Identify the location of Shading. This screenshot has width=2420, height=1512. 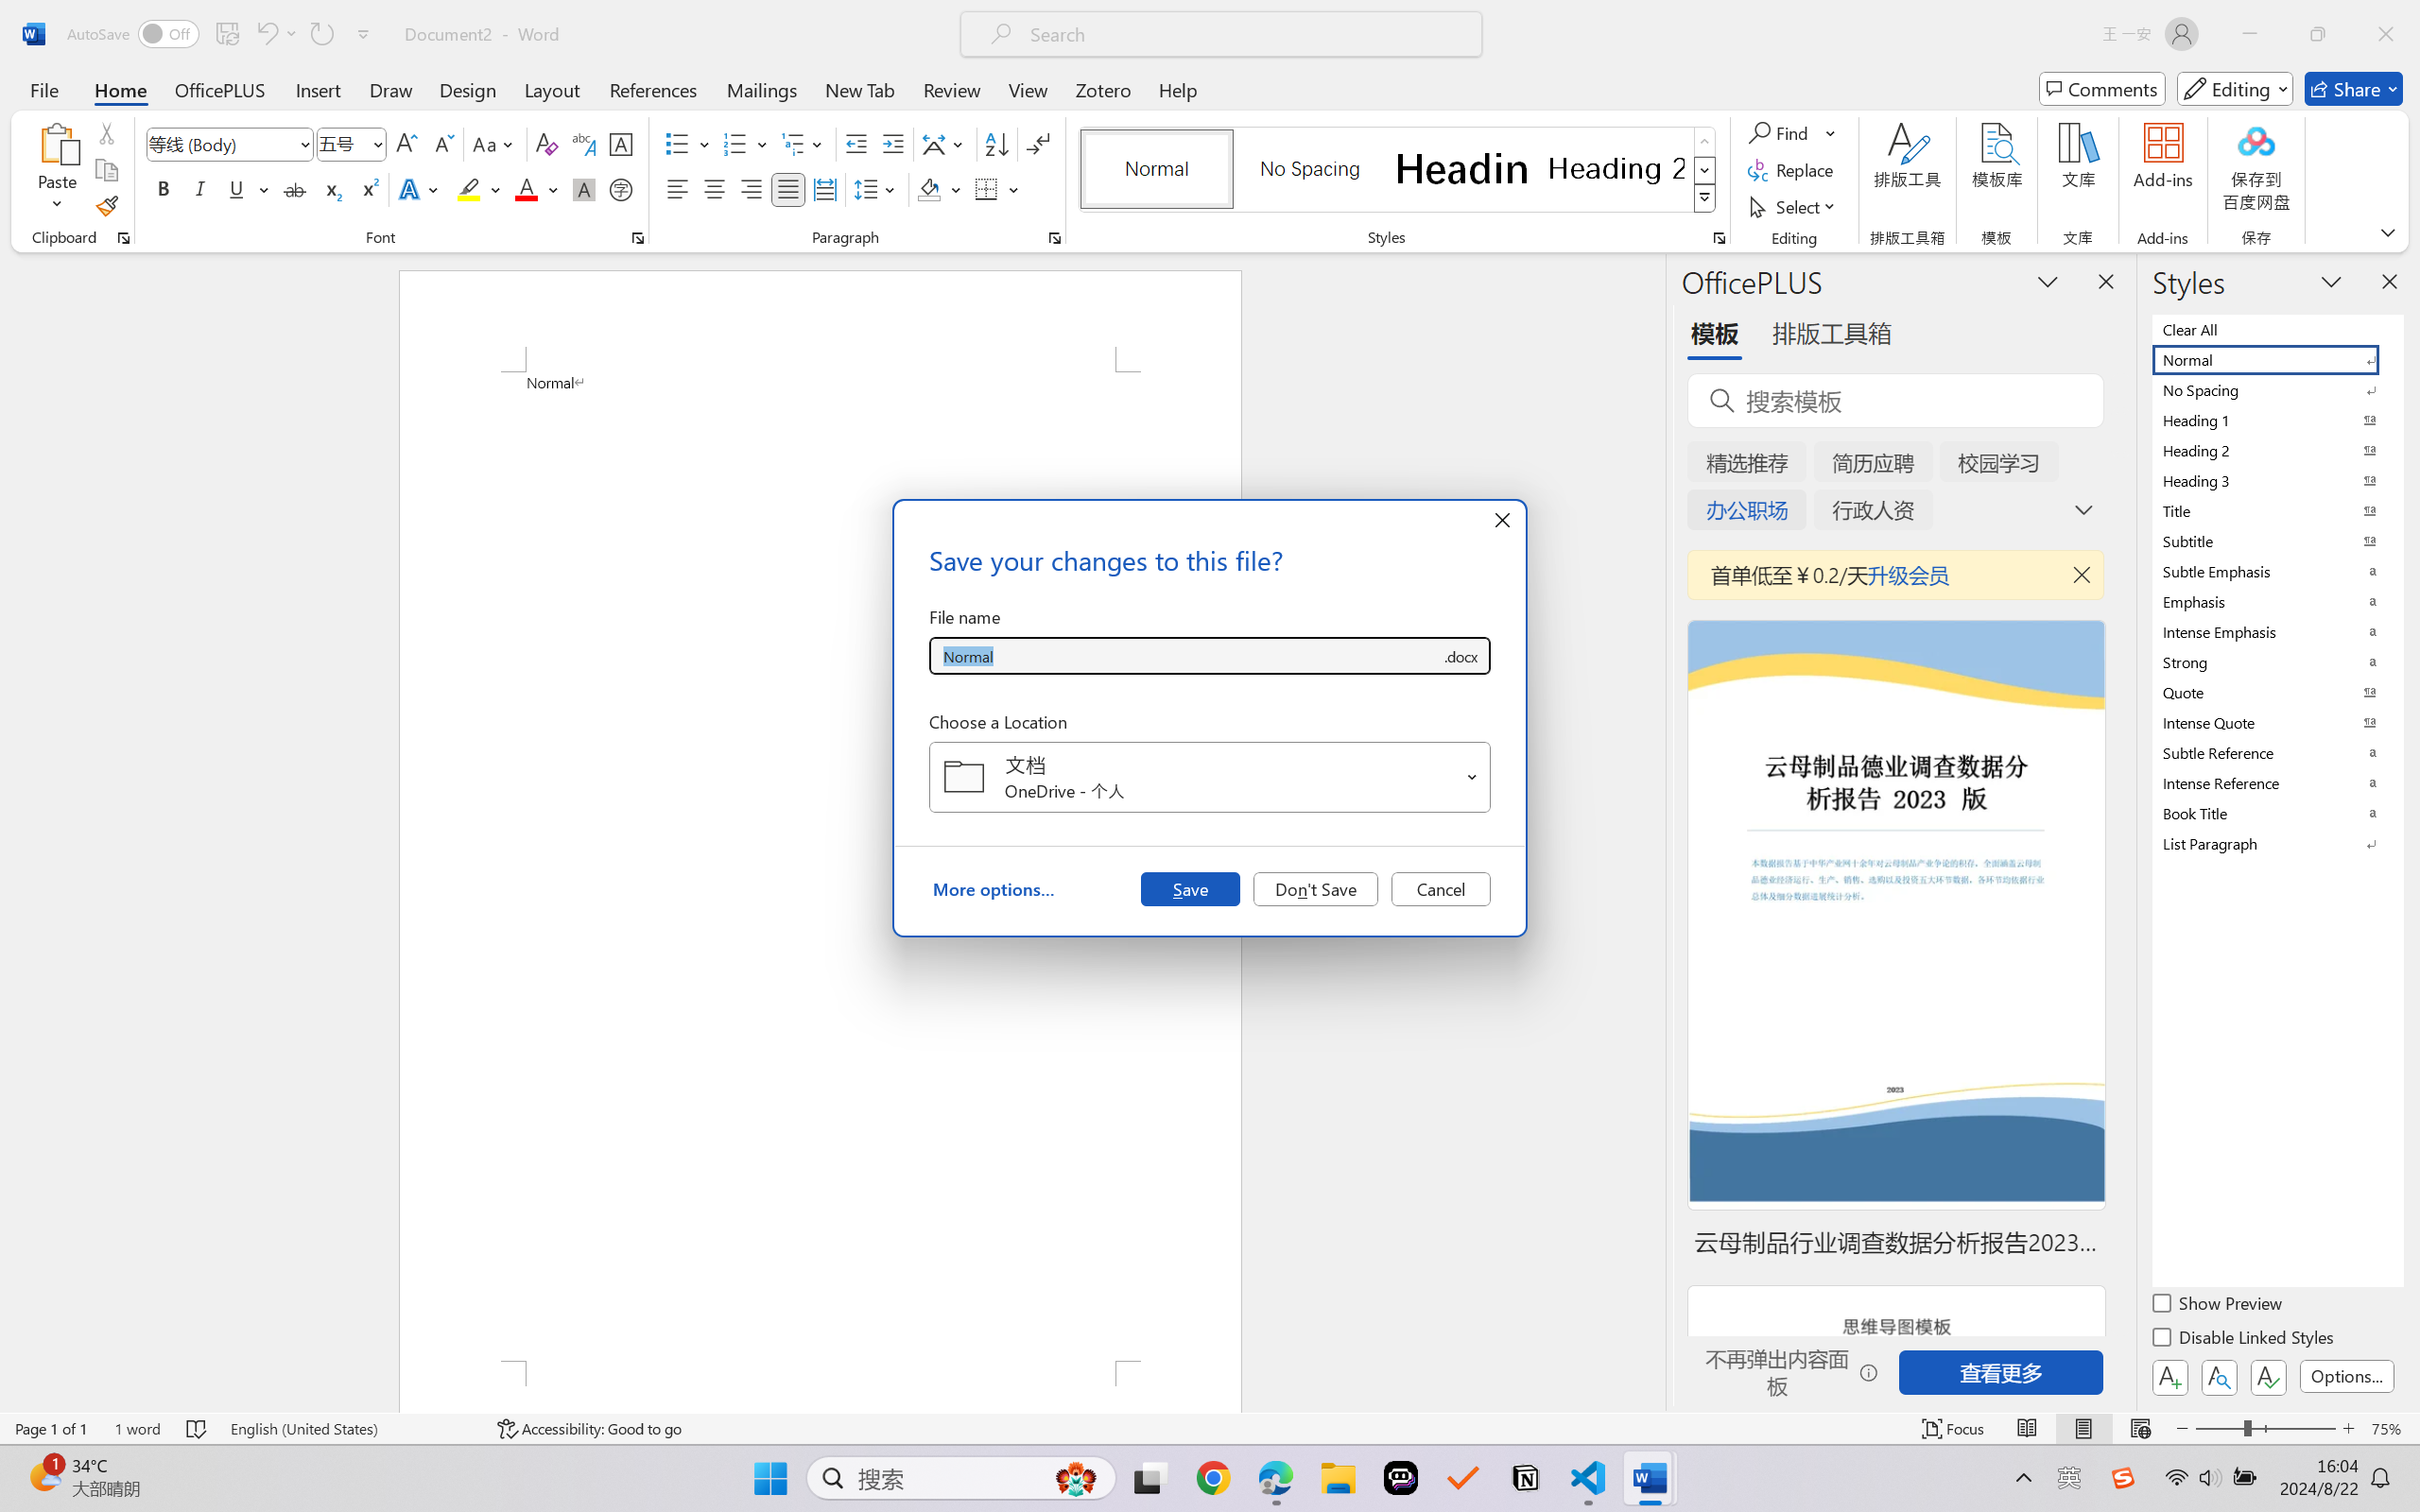
(940, 189).